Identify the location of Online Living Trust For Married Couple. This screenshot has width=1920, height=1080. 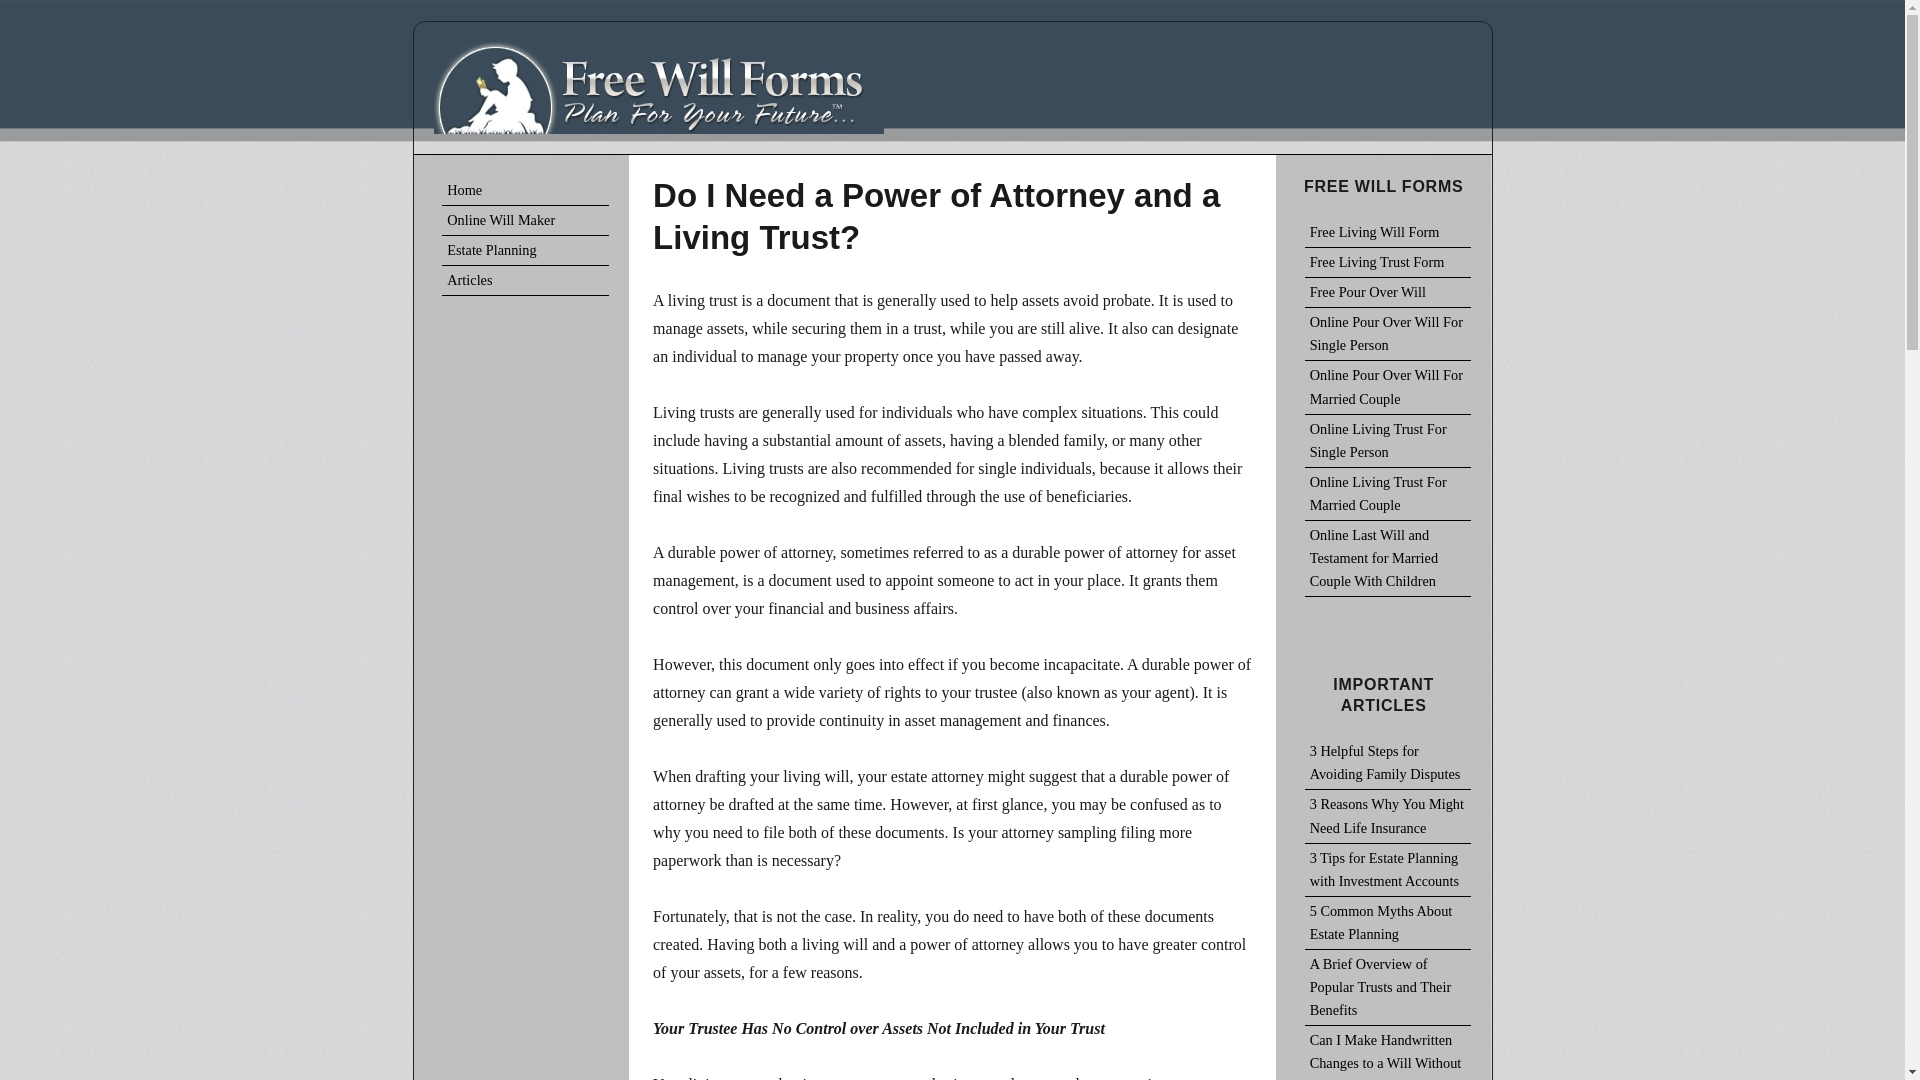
(1388, 494).